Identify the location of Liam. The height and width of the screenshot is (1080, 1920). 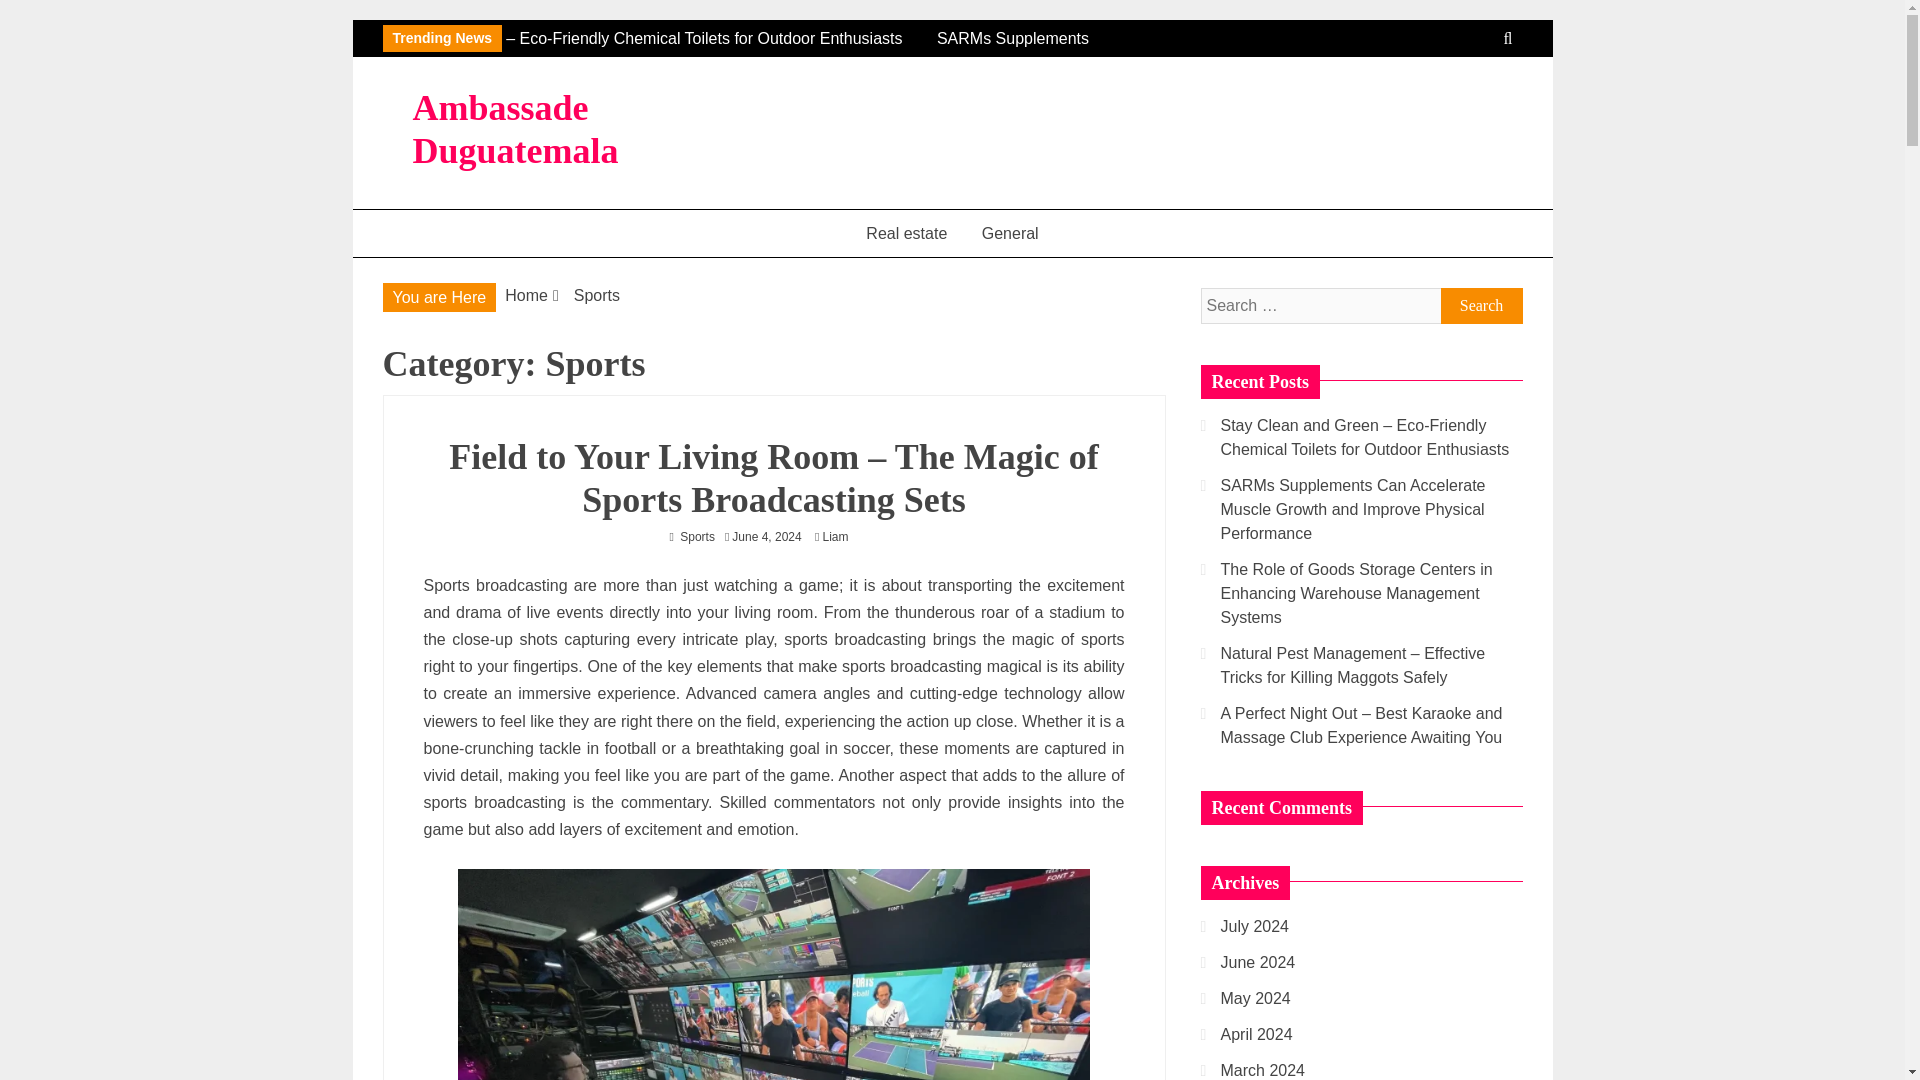
(840, 537).